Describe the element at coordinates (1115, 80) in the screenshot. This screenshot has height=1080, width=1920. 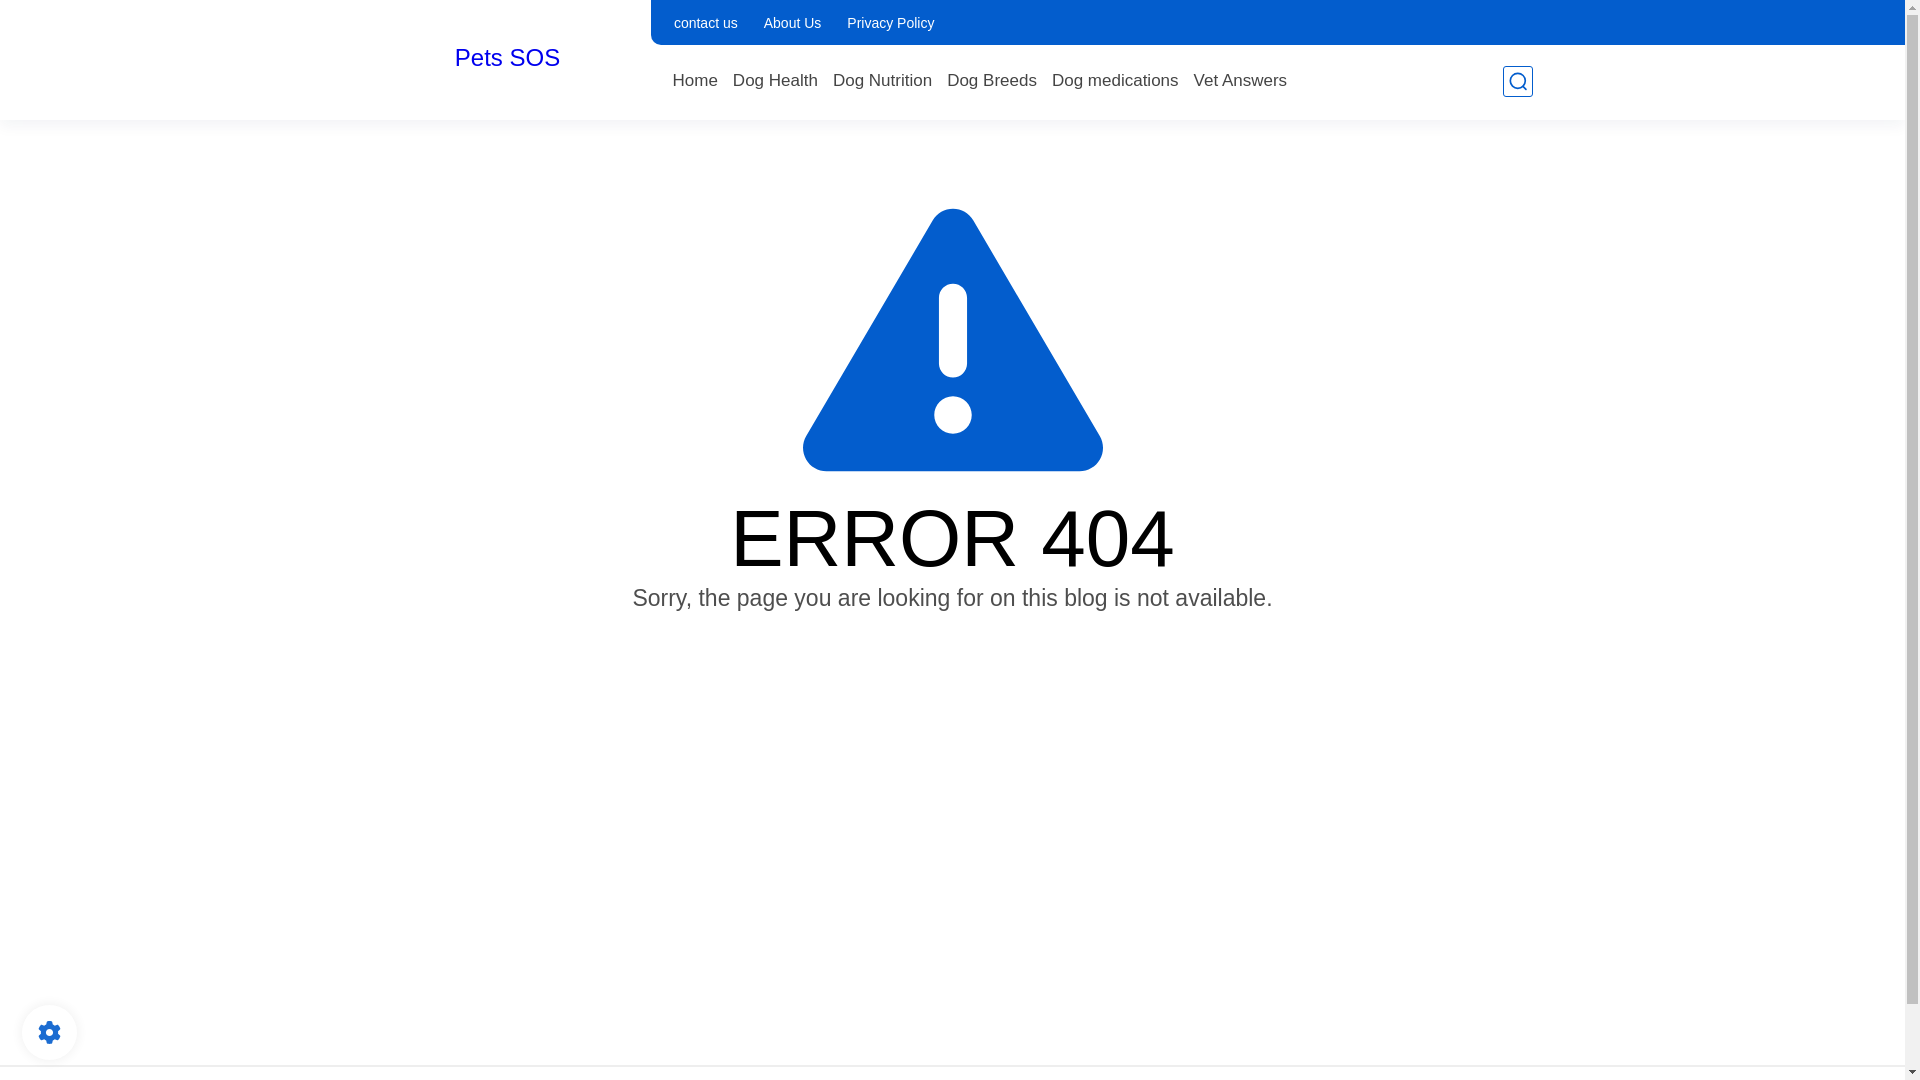
I see `Dog medications` at that location.